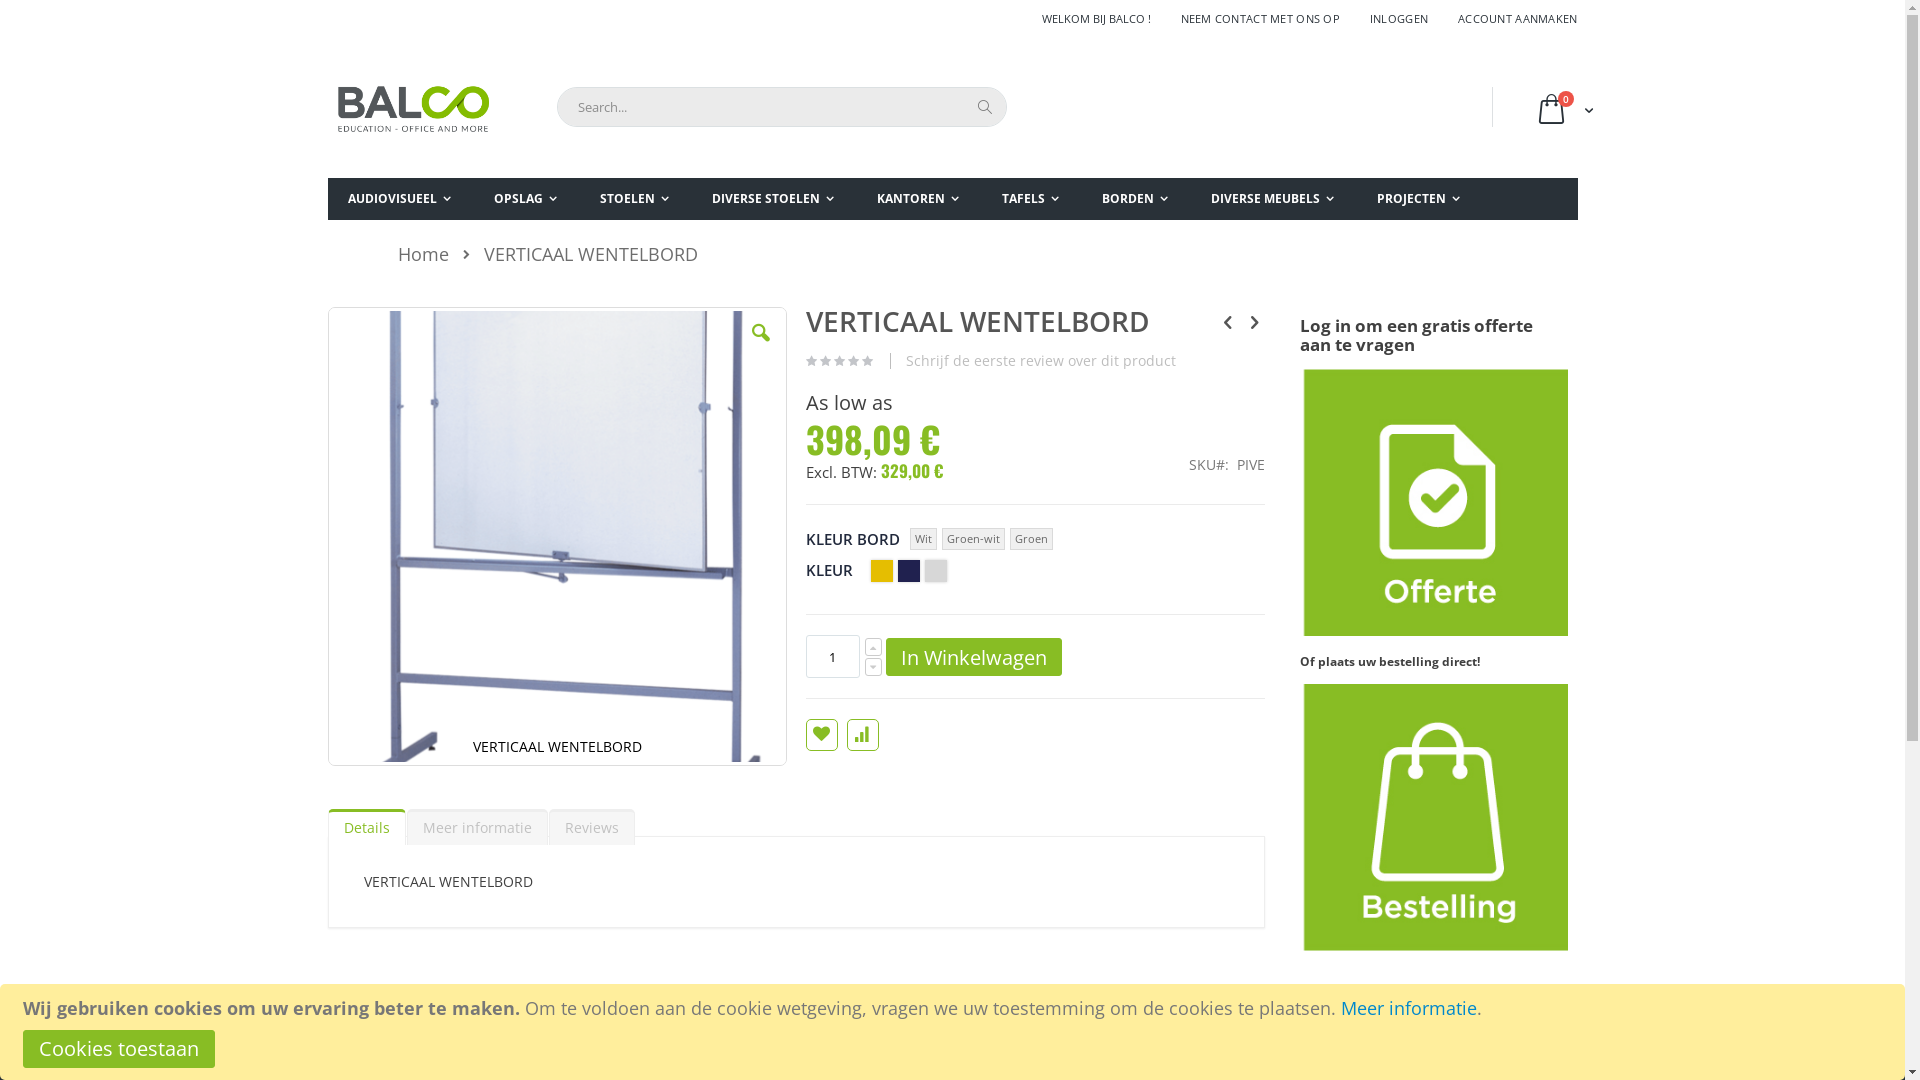  Describe the element at coordinates (326, 768) in the screenshot. I see `Ga naar het begin van de afbeeldingen-gallerij` at that location.